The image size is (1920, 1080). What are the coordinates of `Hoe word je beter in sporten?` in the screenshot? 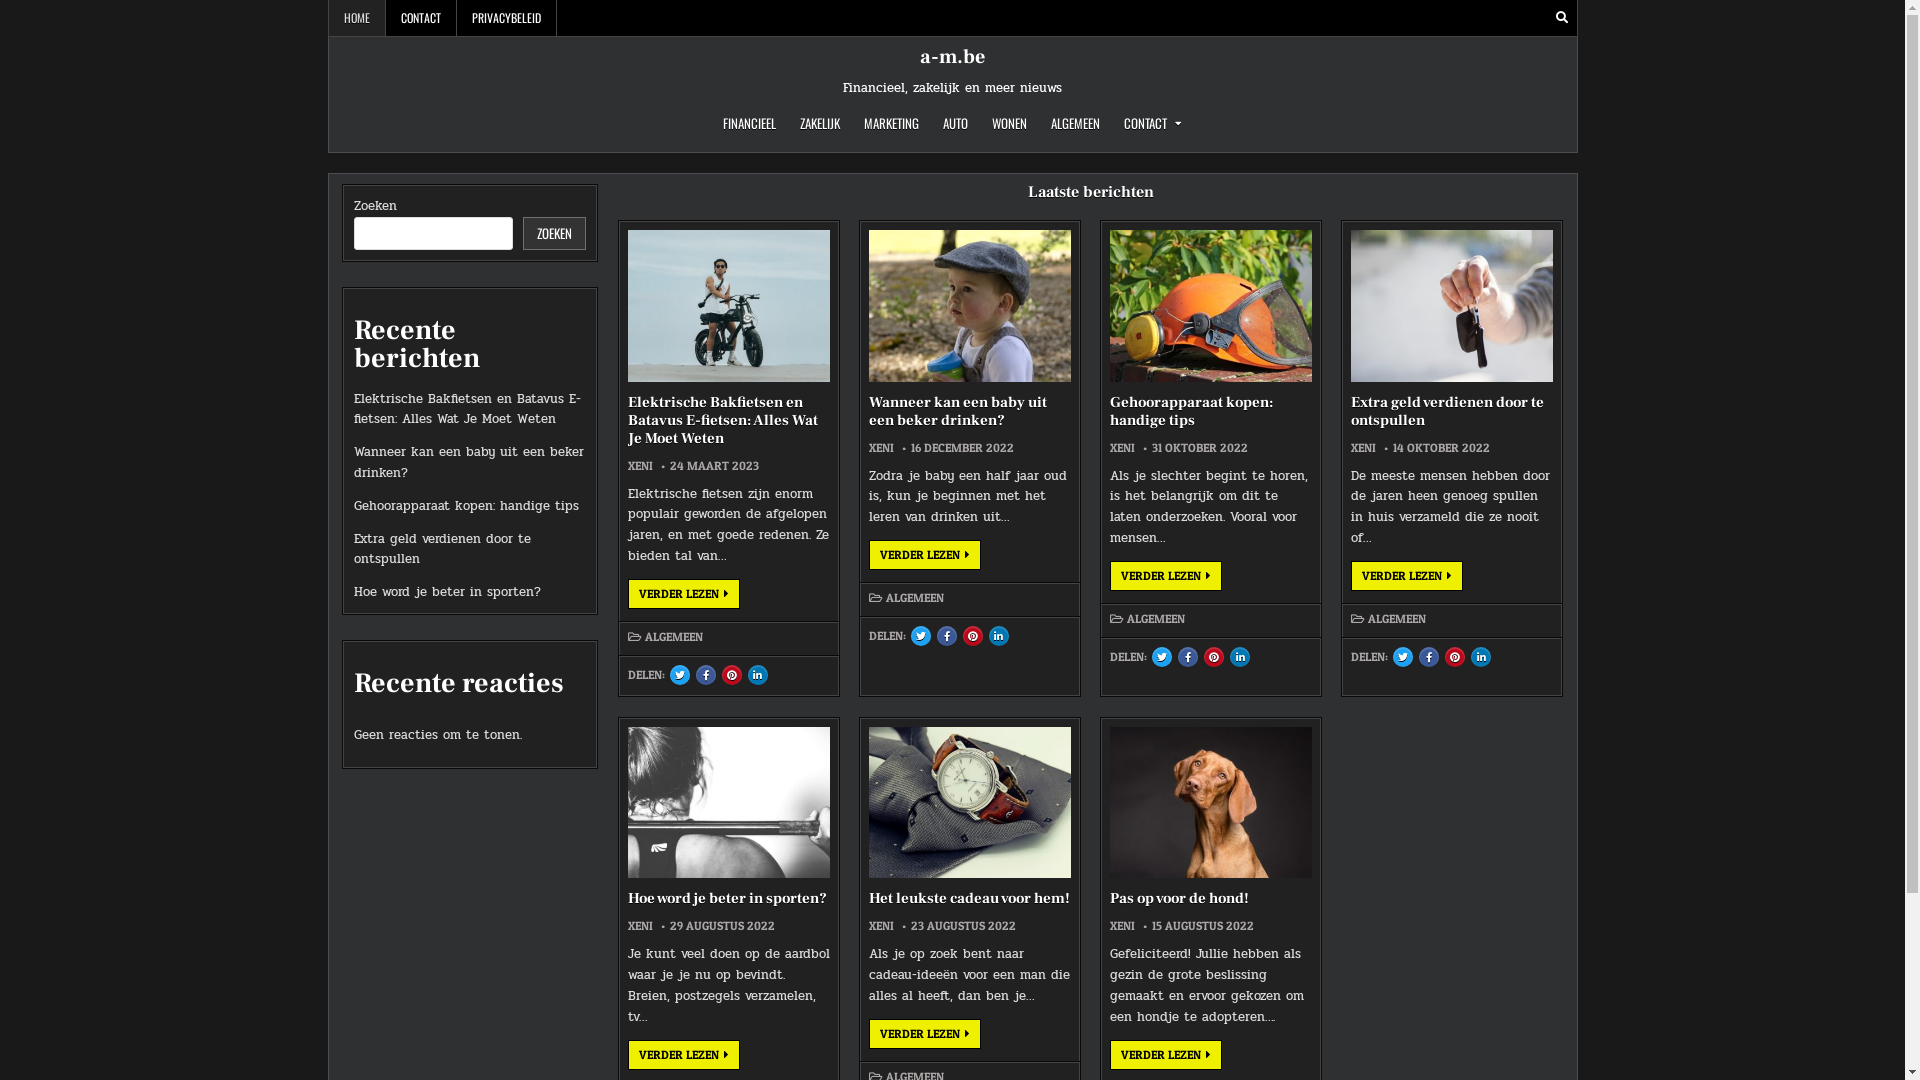 It's located at (448, 592).